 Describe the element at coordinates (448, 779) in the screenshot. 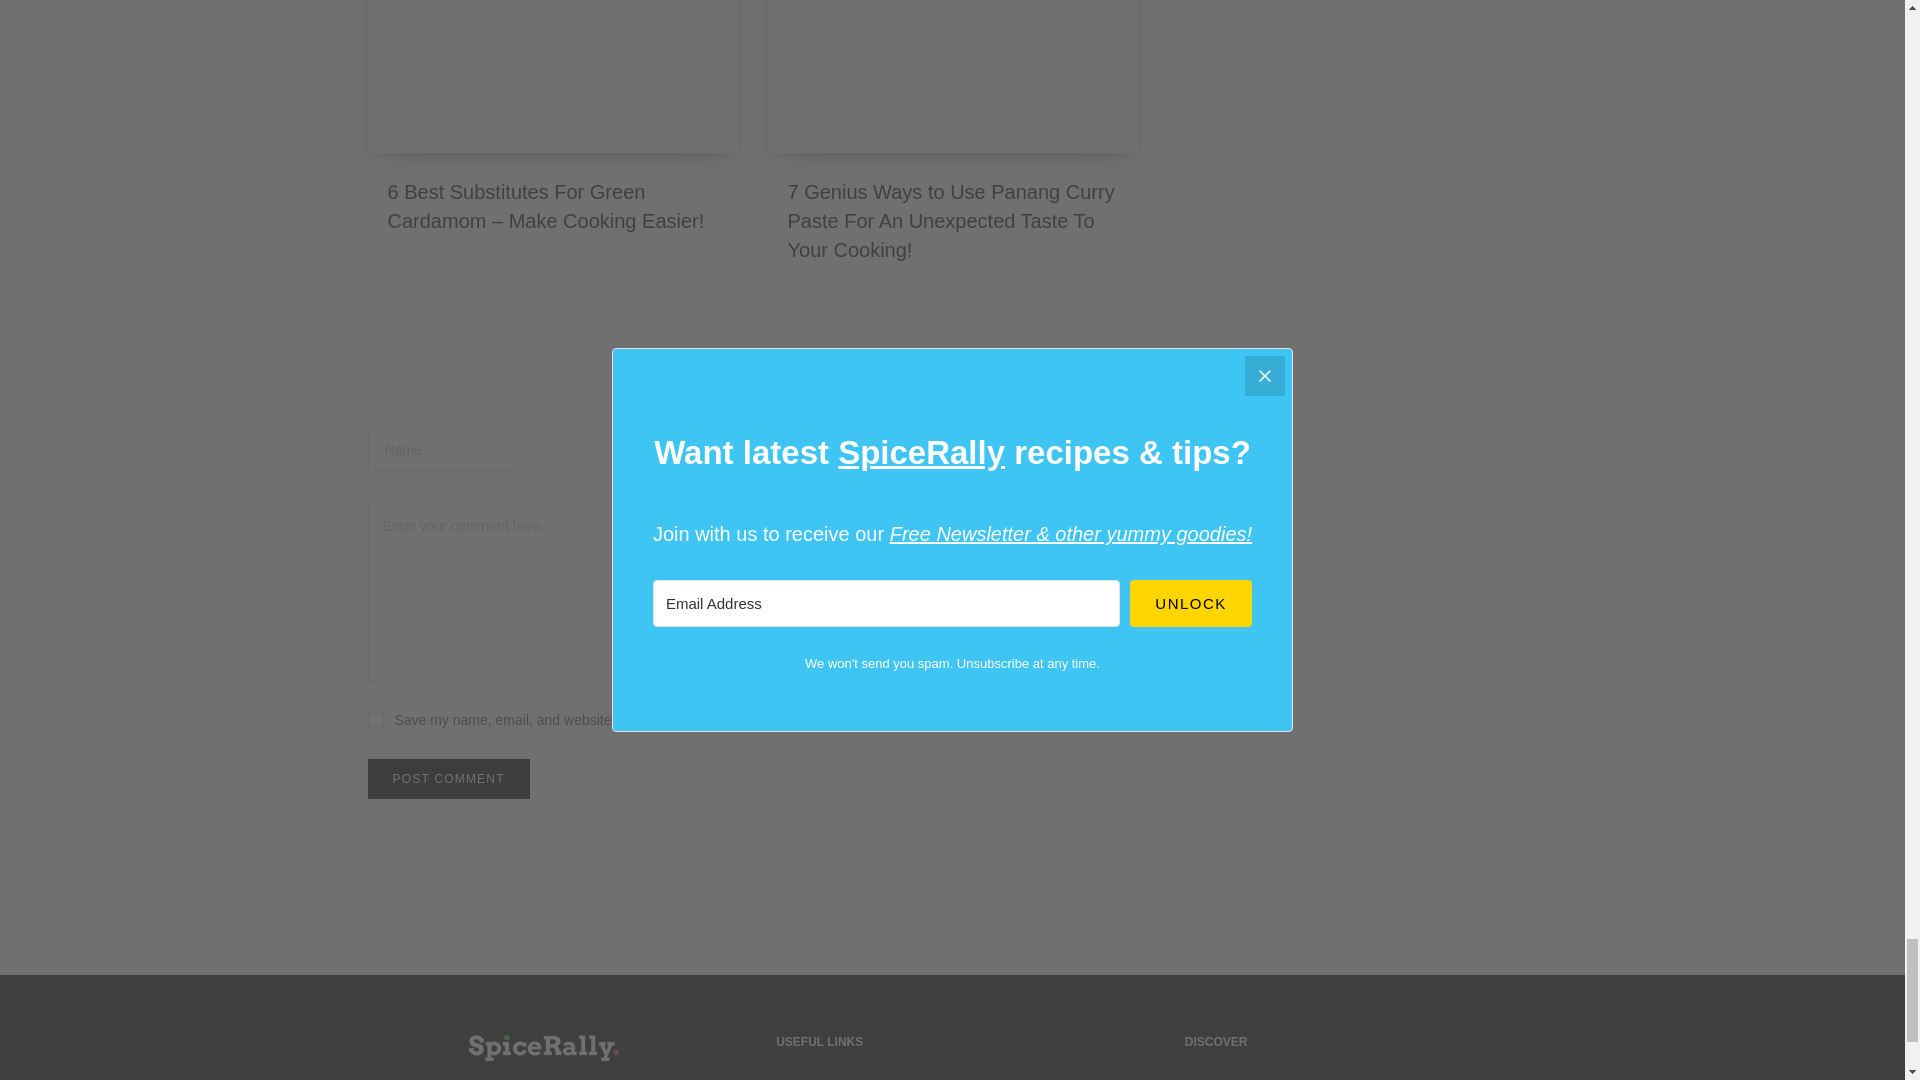

I see `Post Comment` at that location.